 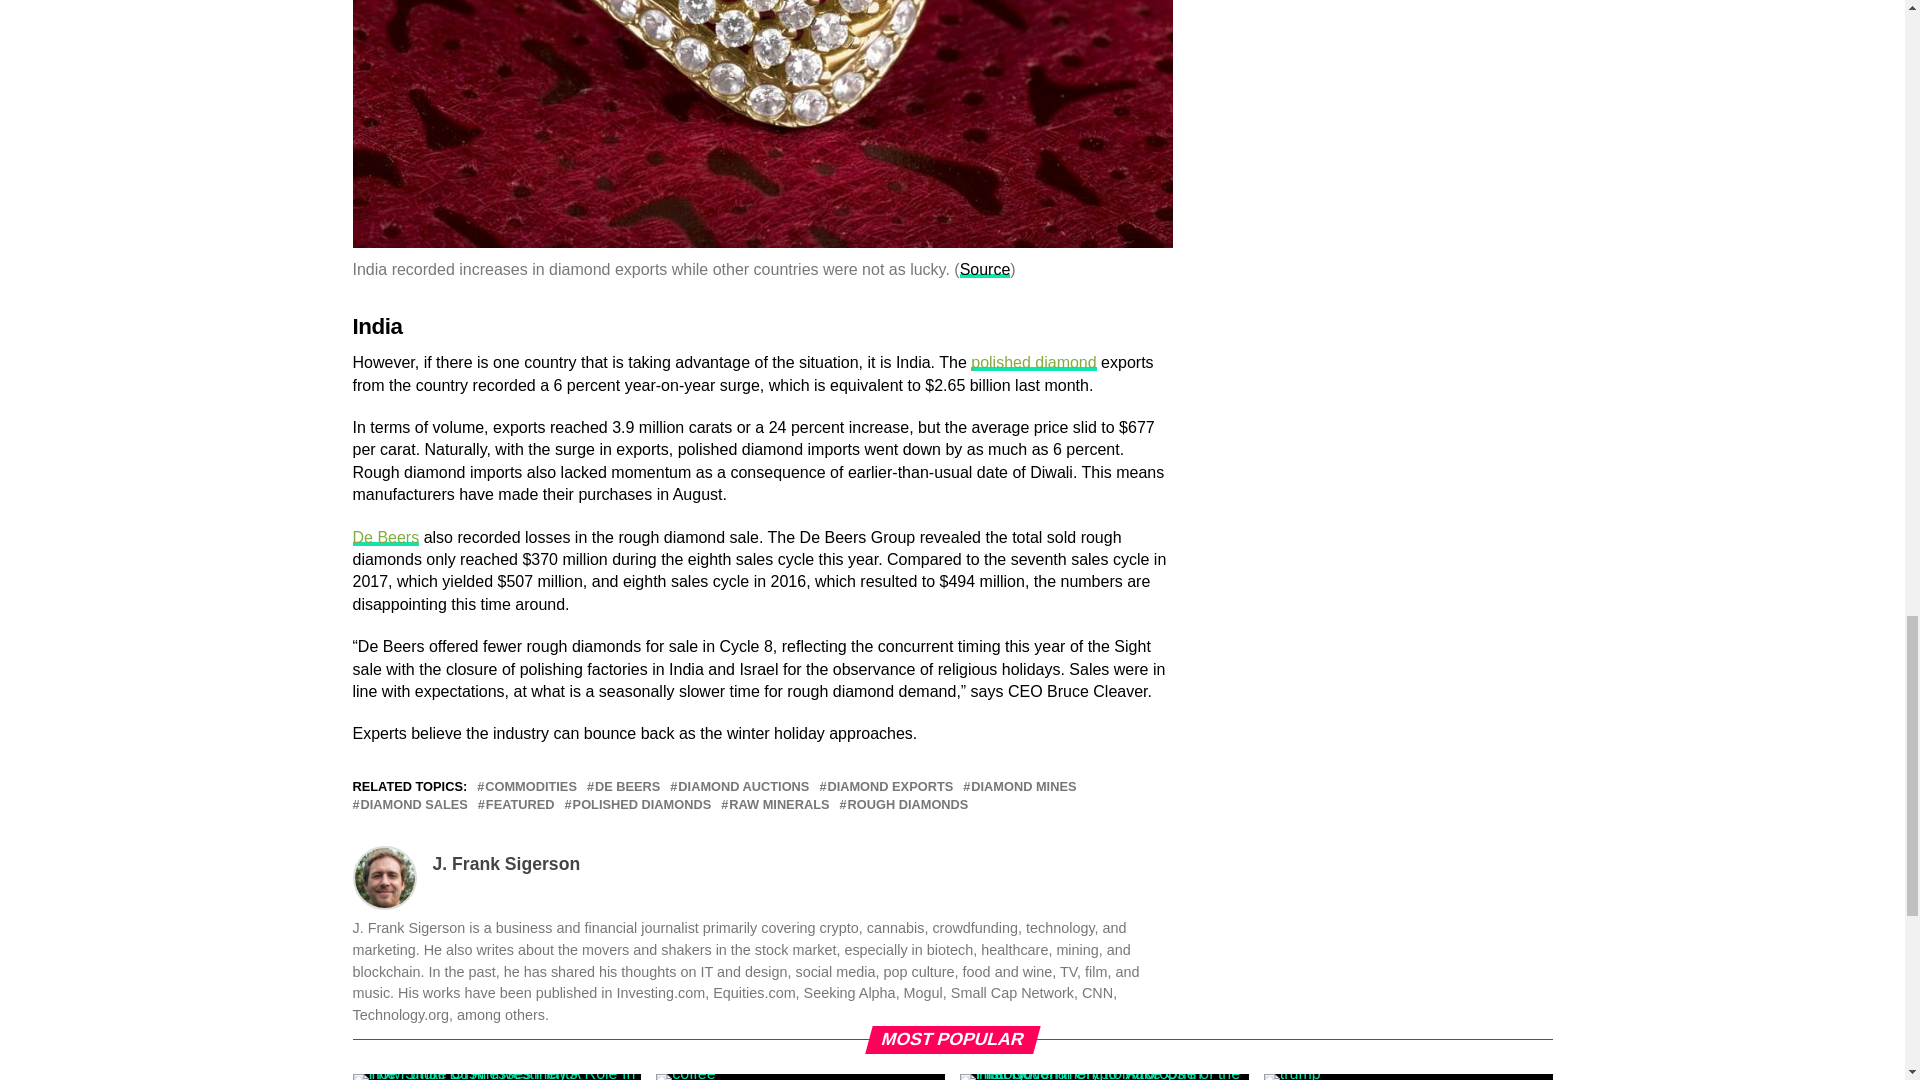 What do you see at coordinates (531, 786) in the screenshot?
I see `COMMODITIES` at bounding box center [531, 786].